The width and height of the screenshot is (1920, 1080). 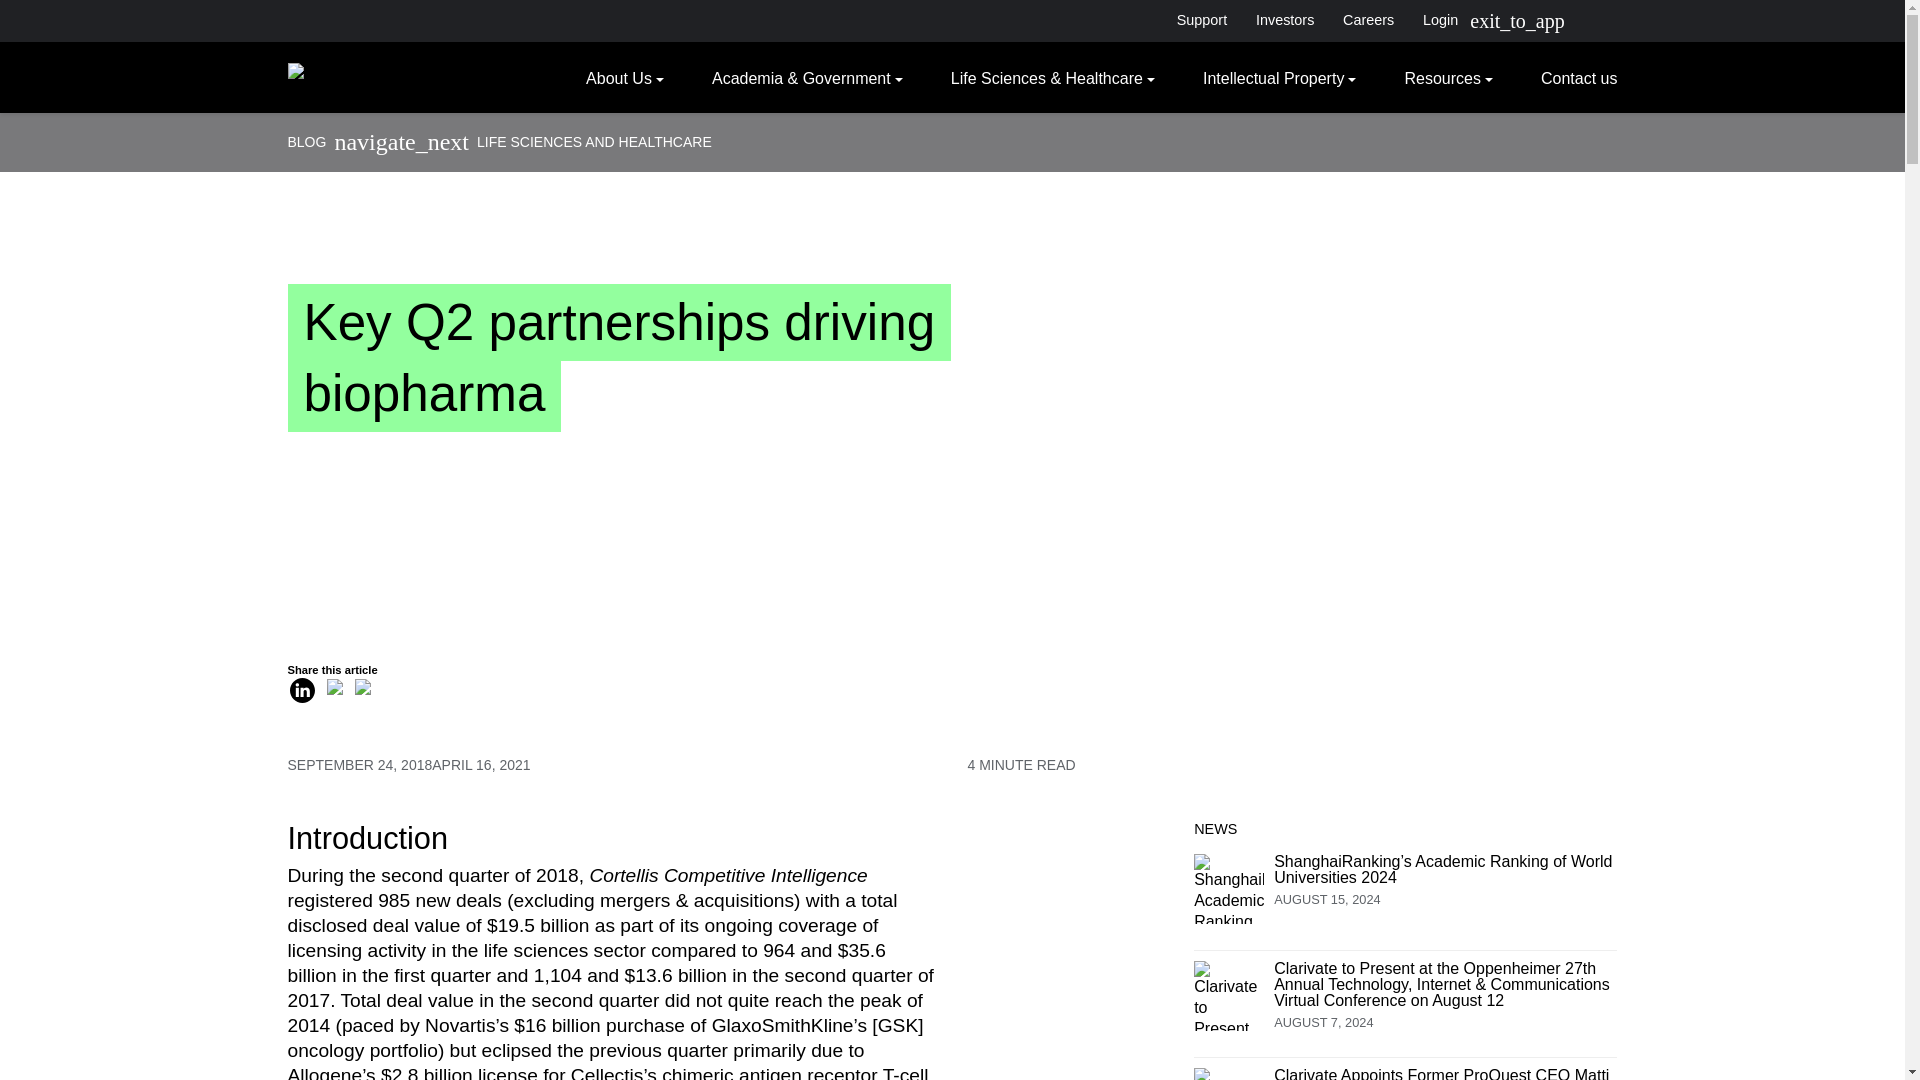 I want to click on Investors, so click(x=1285, y=20).